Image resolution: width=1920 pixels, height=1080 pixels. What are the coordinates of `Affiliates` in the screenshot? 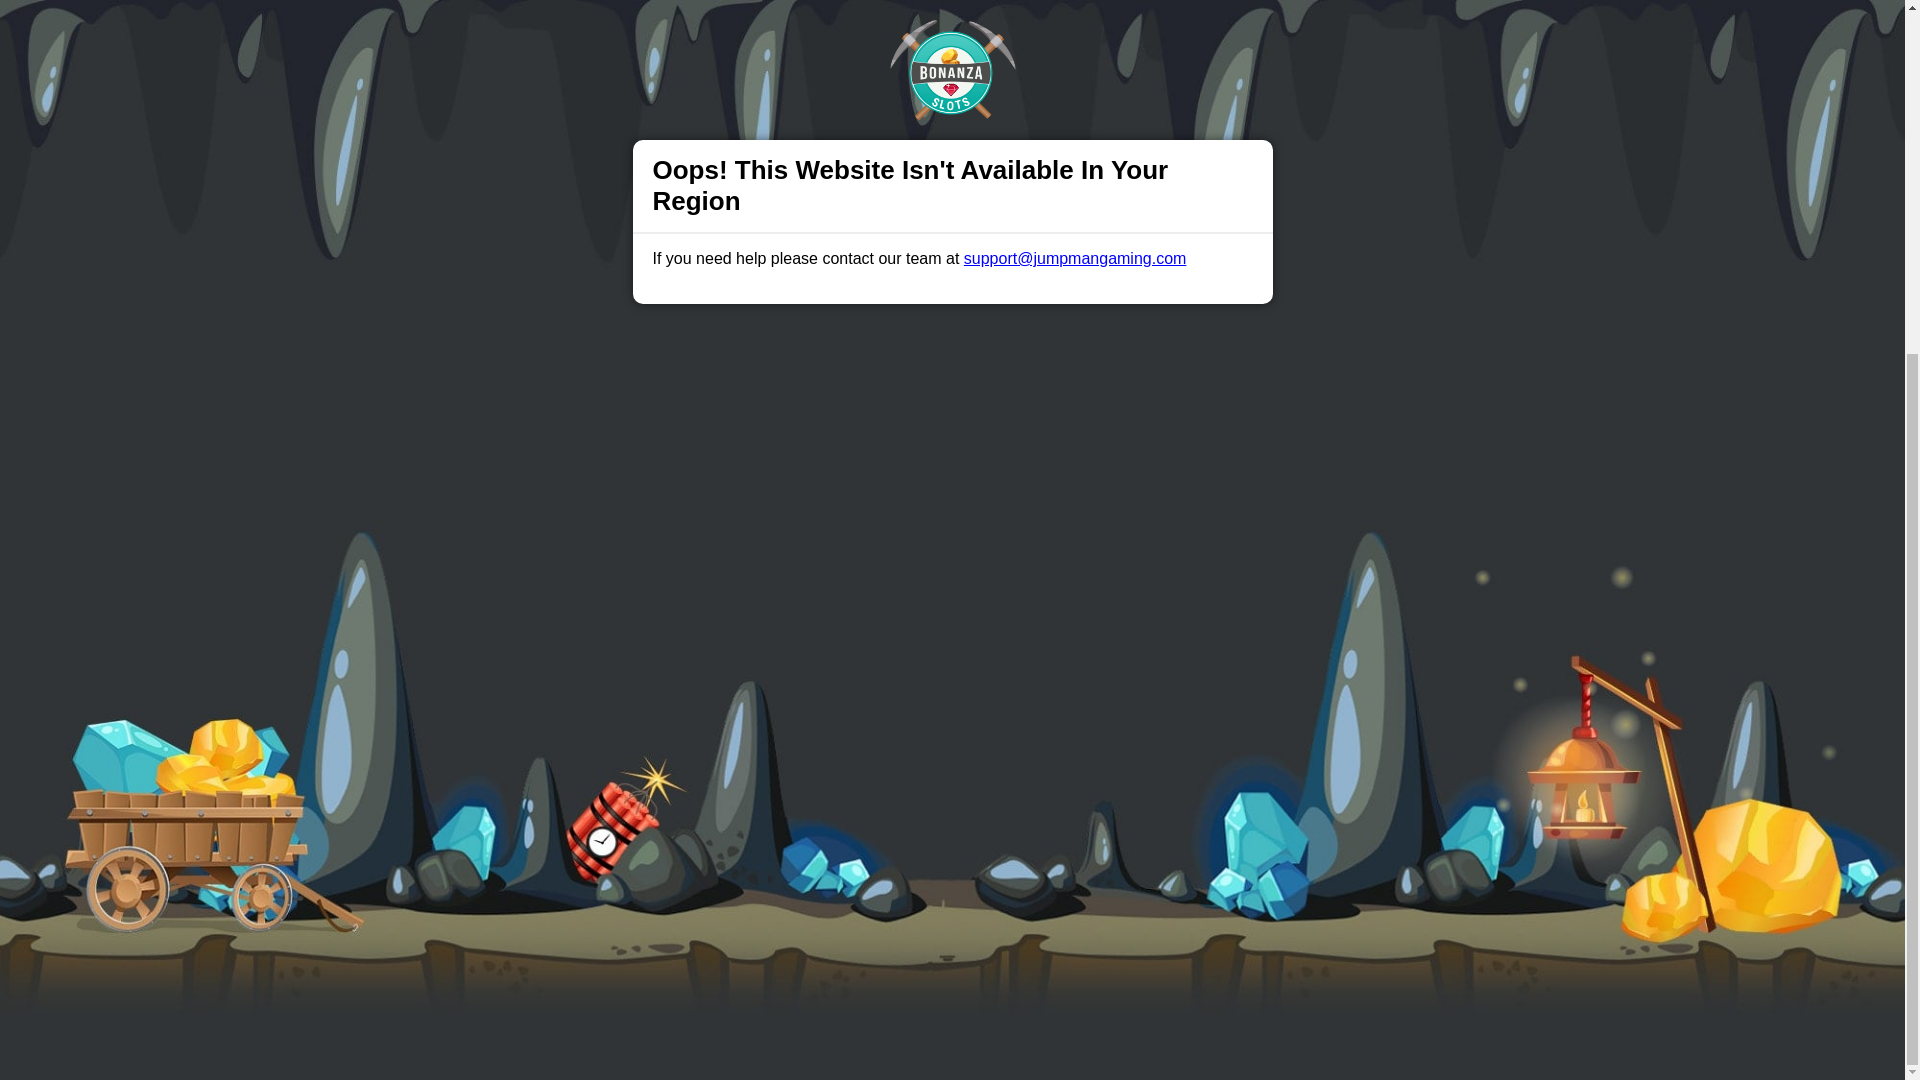 It's located at (1044, 648).